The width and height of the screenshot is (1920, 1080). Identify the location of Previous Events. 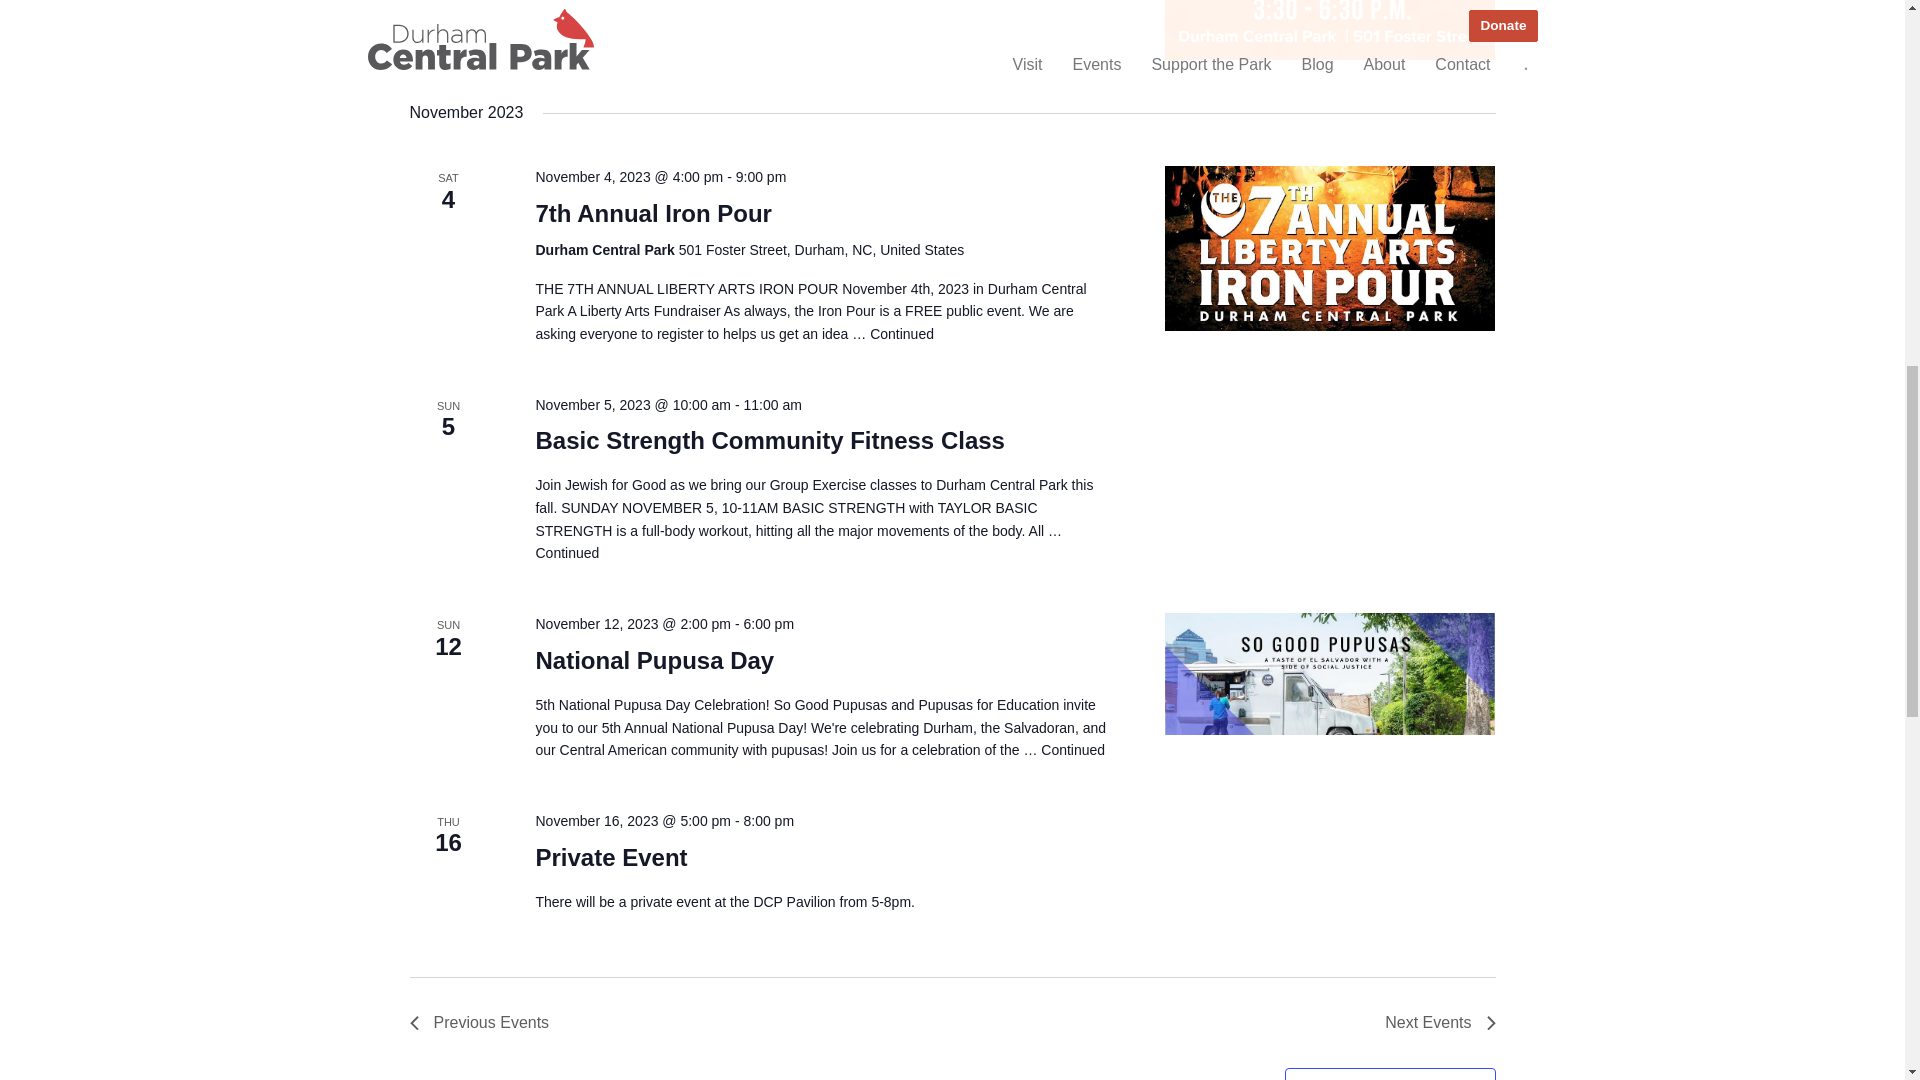
(480, 1022).